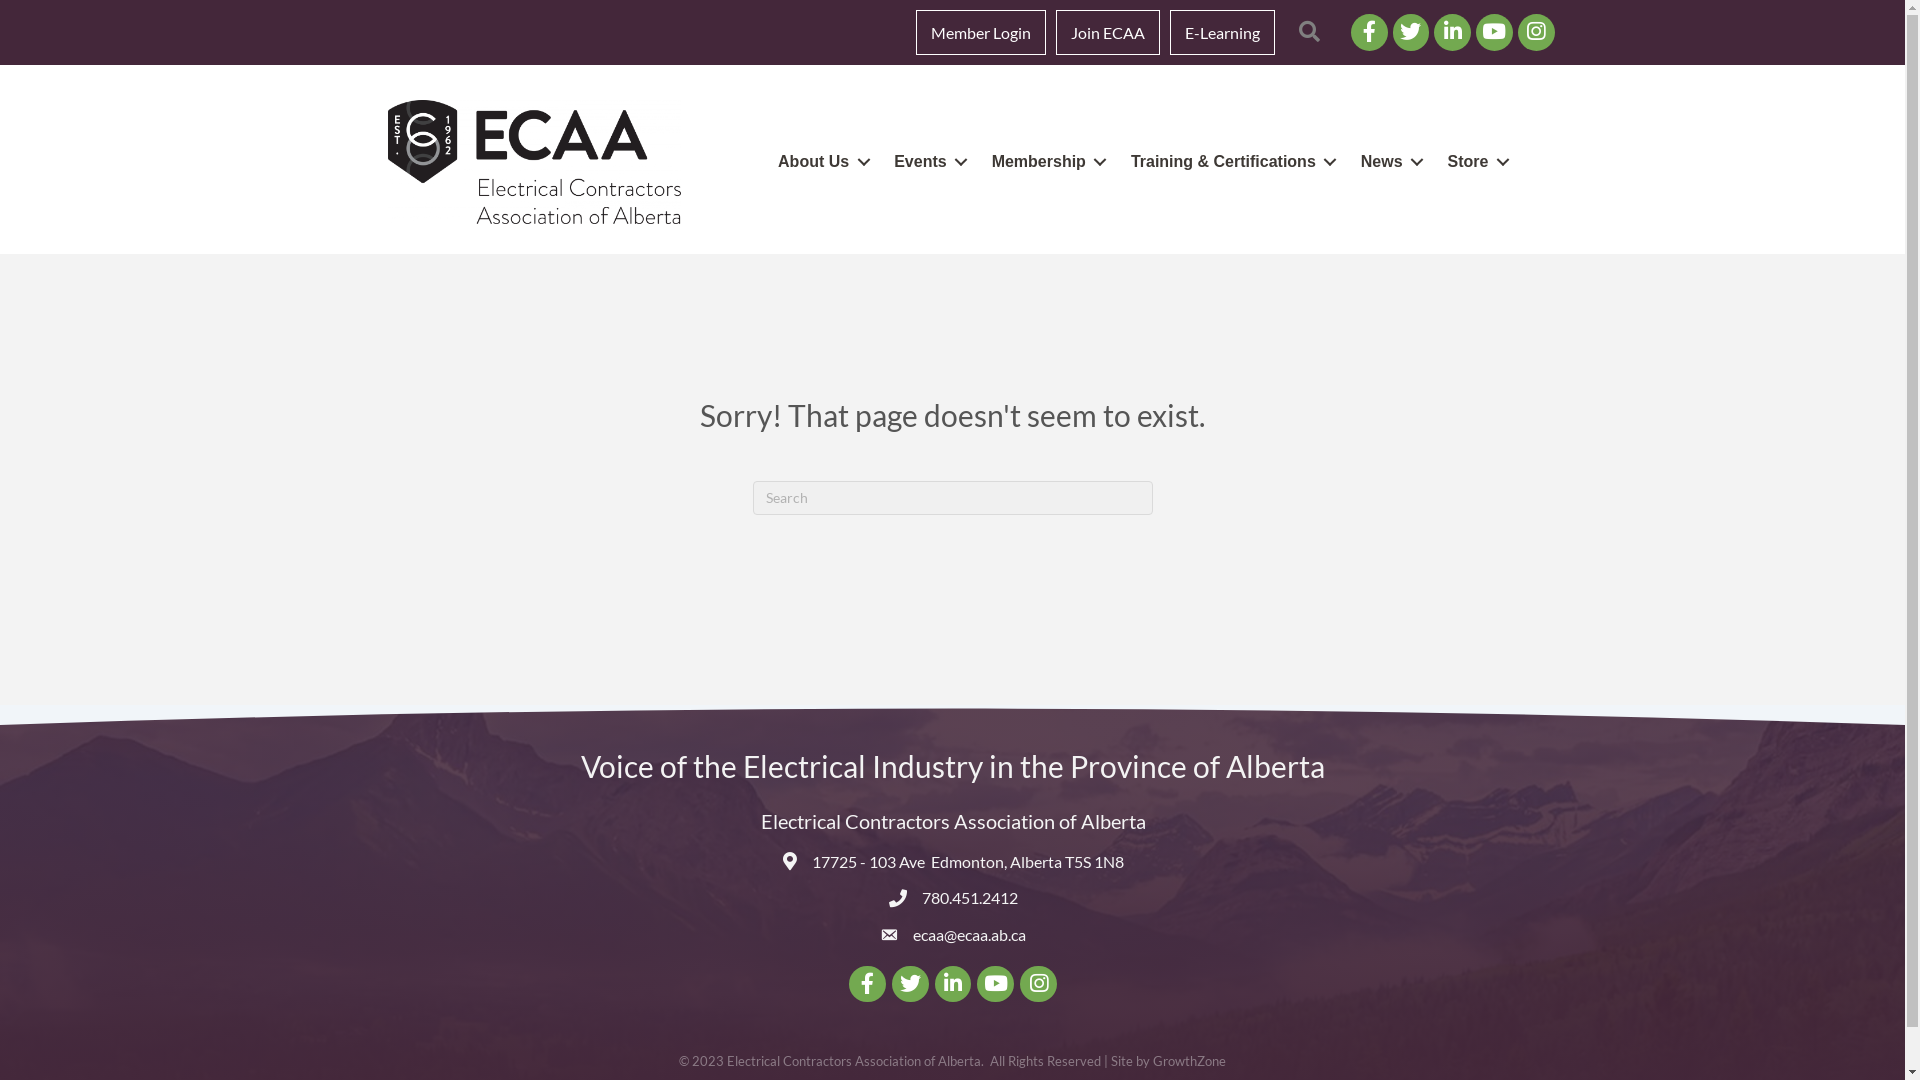  What do you see at coordinates (981, 32) in the screenshot?
I see `Member Login` at bounding box center [981, 32].